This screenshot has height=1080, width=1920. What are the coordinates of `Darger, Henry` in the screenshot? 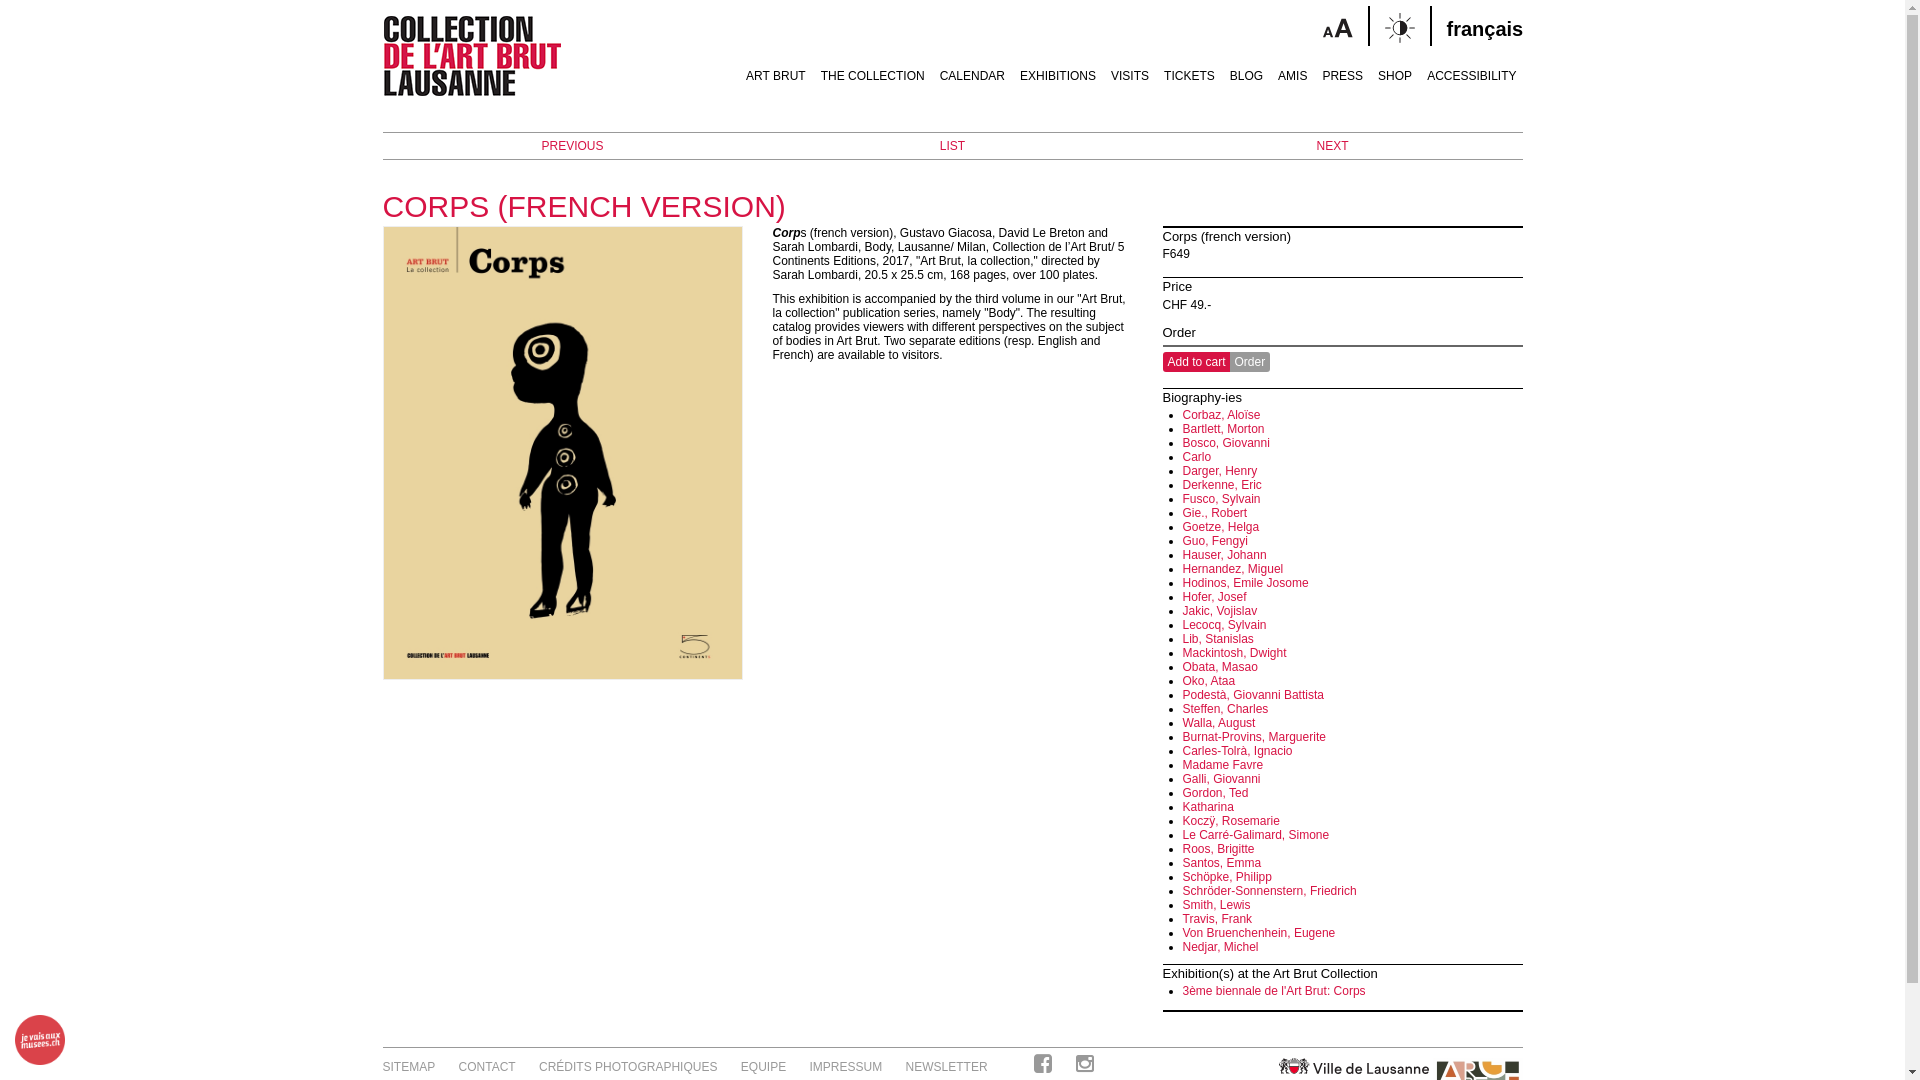 It's located at (1220, 471).